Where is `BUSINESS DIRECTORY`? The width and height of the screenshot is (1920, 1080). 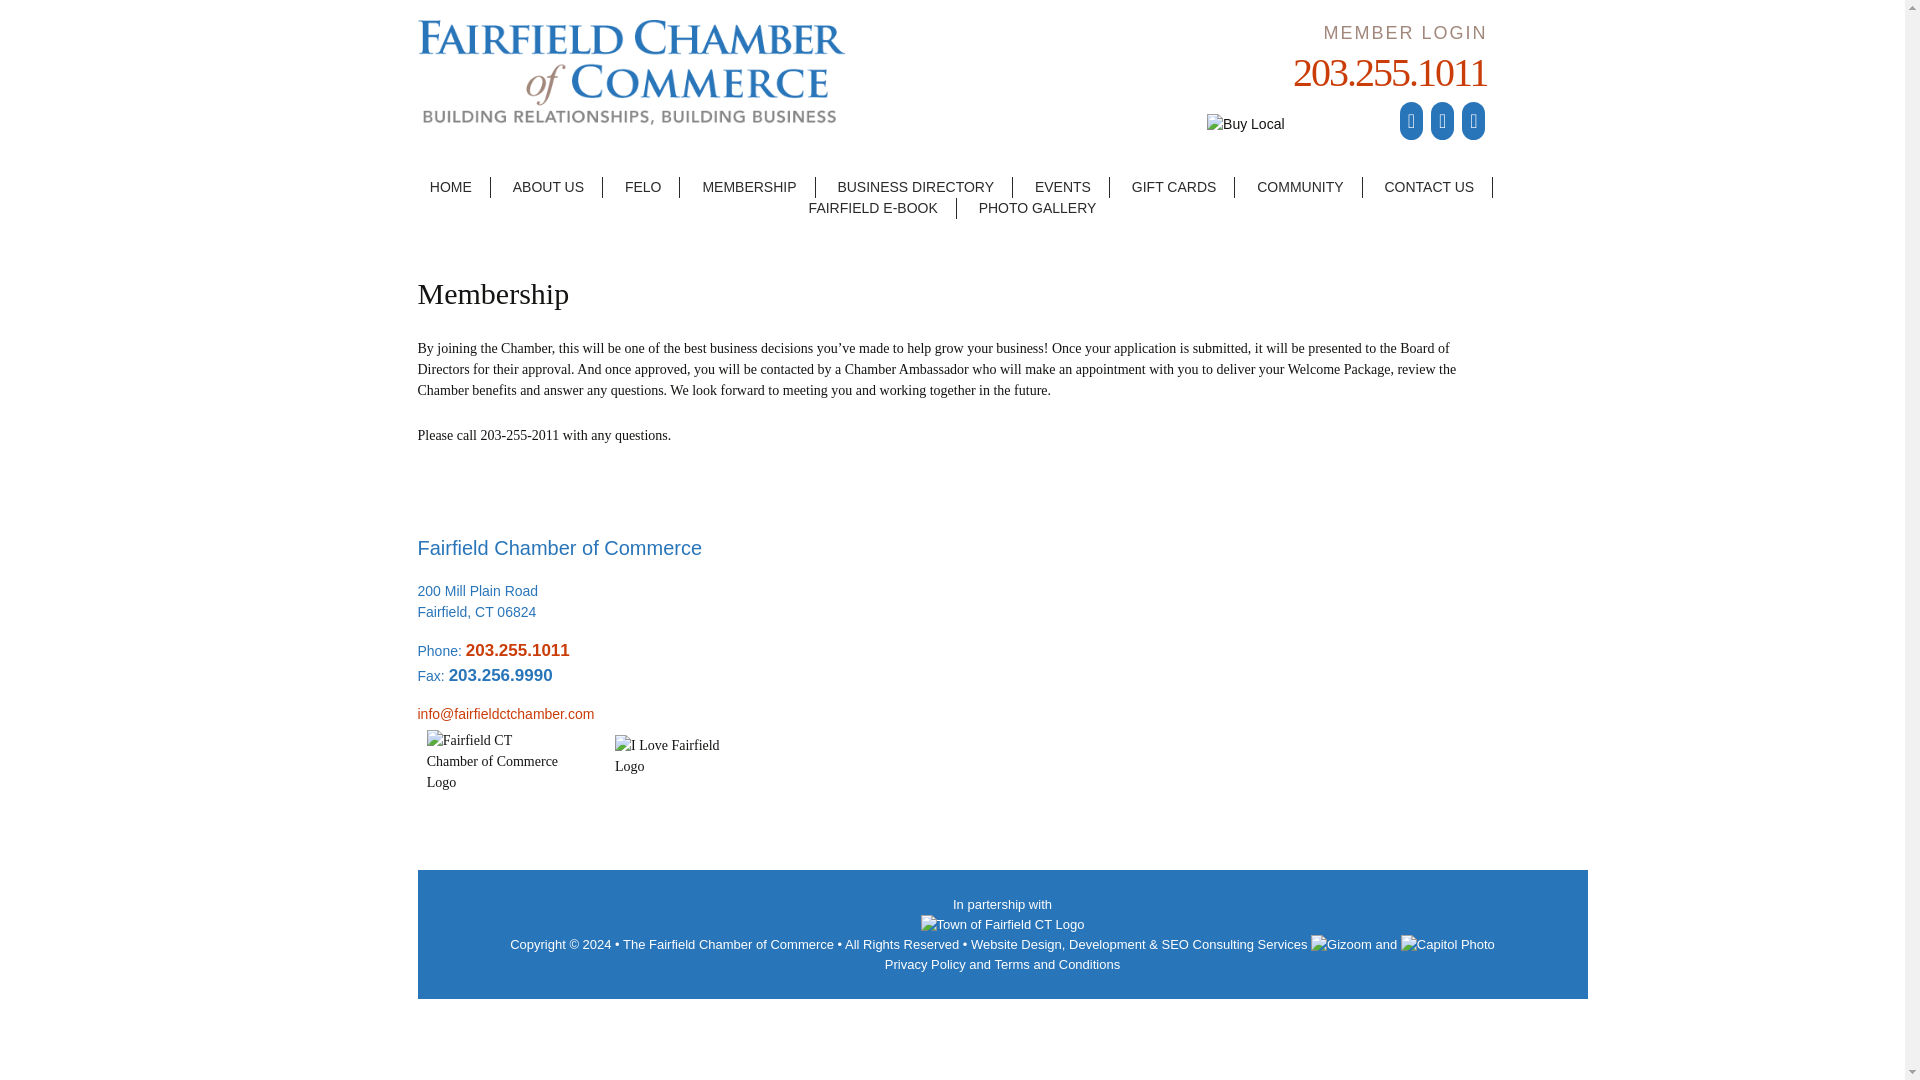 BUSINESS DIRECTORY is located at coordinates (915, 187).